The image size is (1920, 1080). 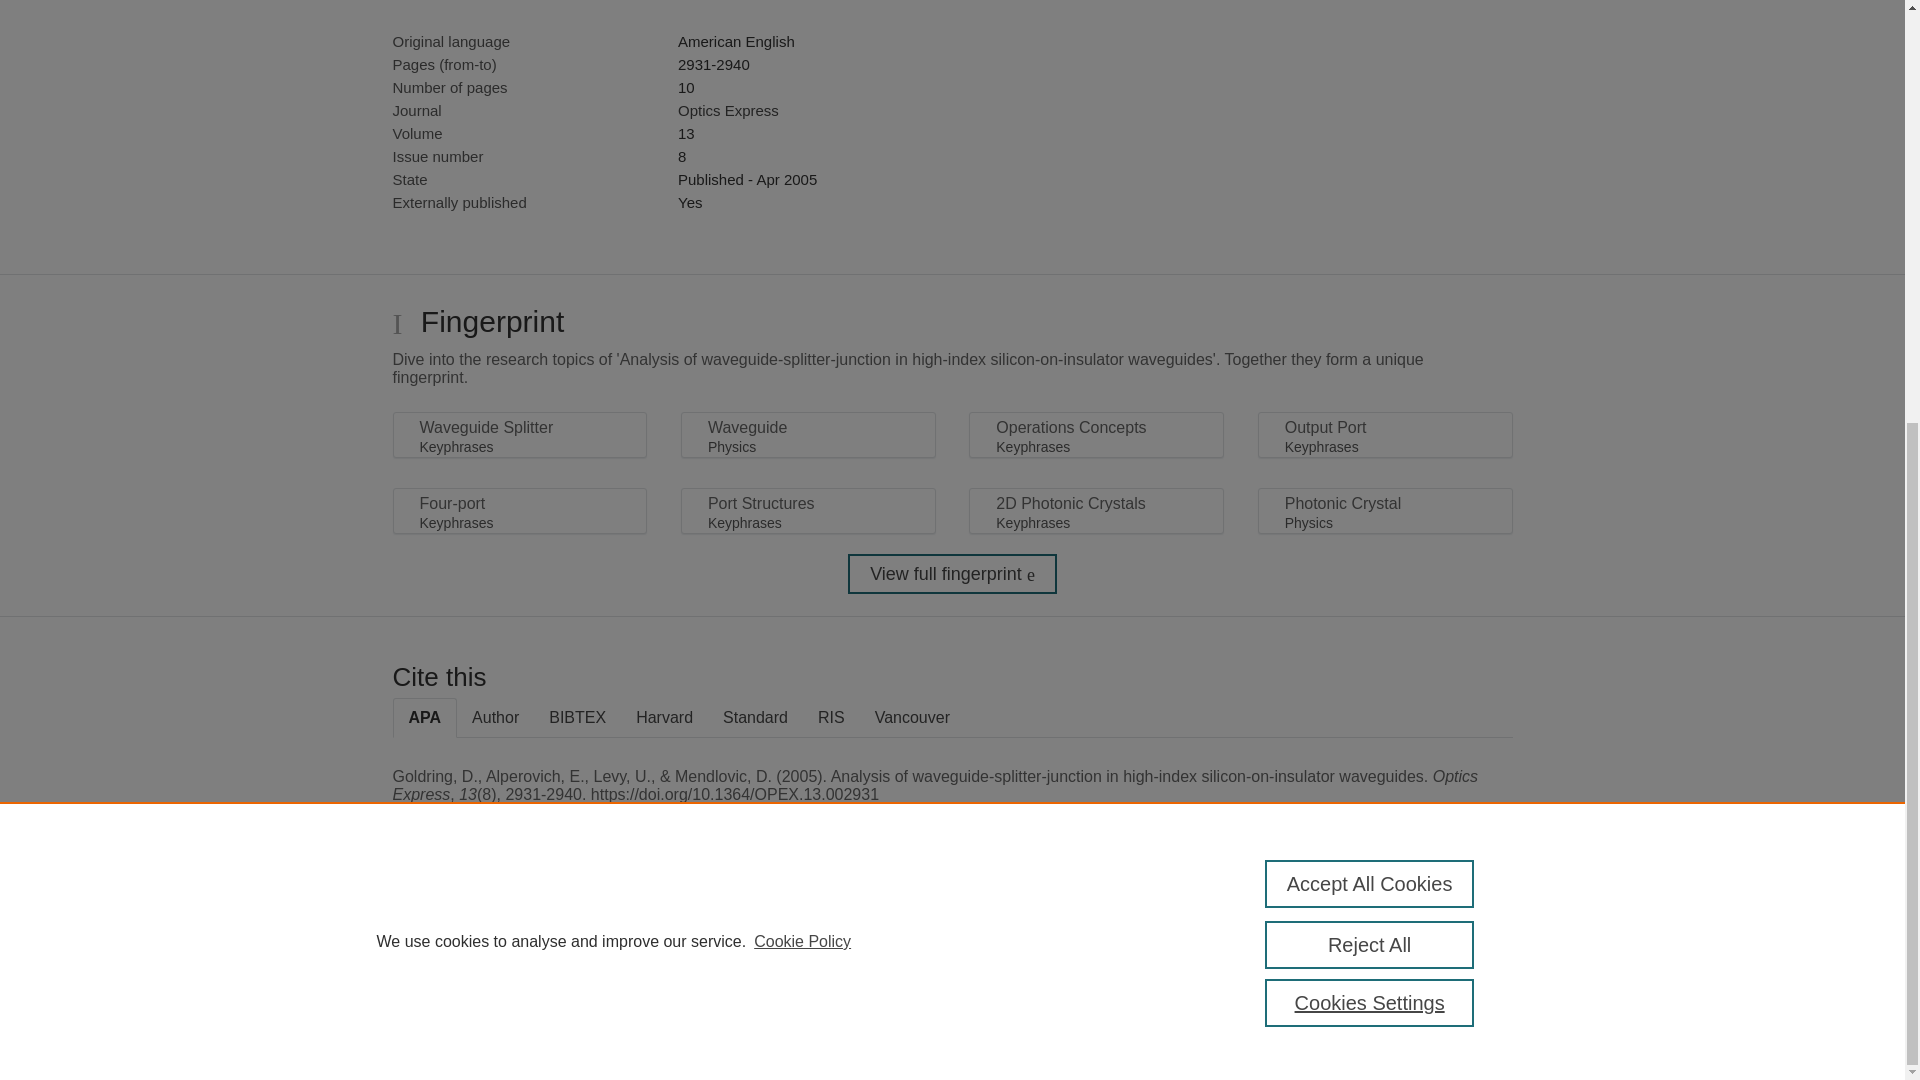 What do you see at coordinates (520, 934) in the screenshot?
I see `Scopus` at bounding box center [520, 934].